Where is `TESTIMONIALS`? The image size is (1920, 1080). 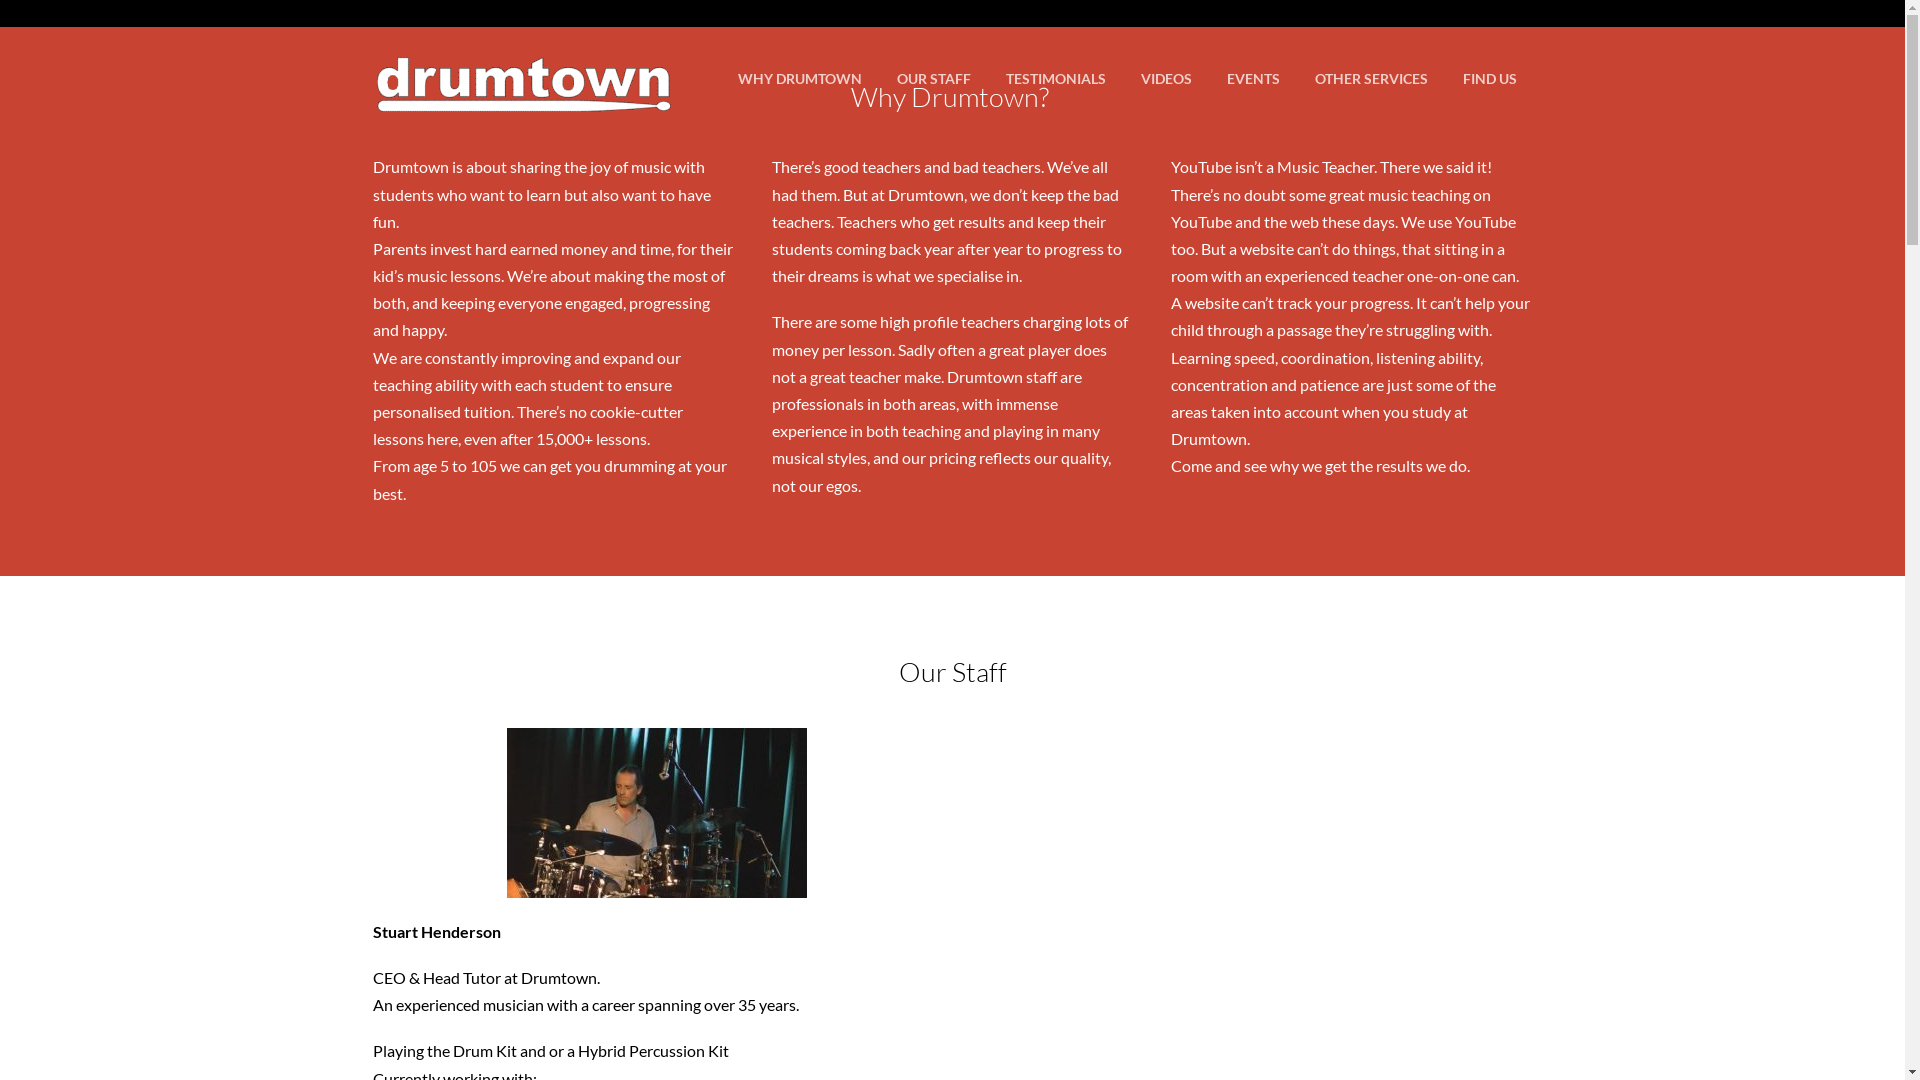 TESTIMONIALS is located at coordinates (1056, 80).